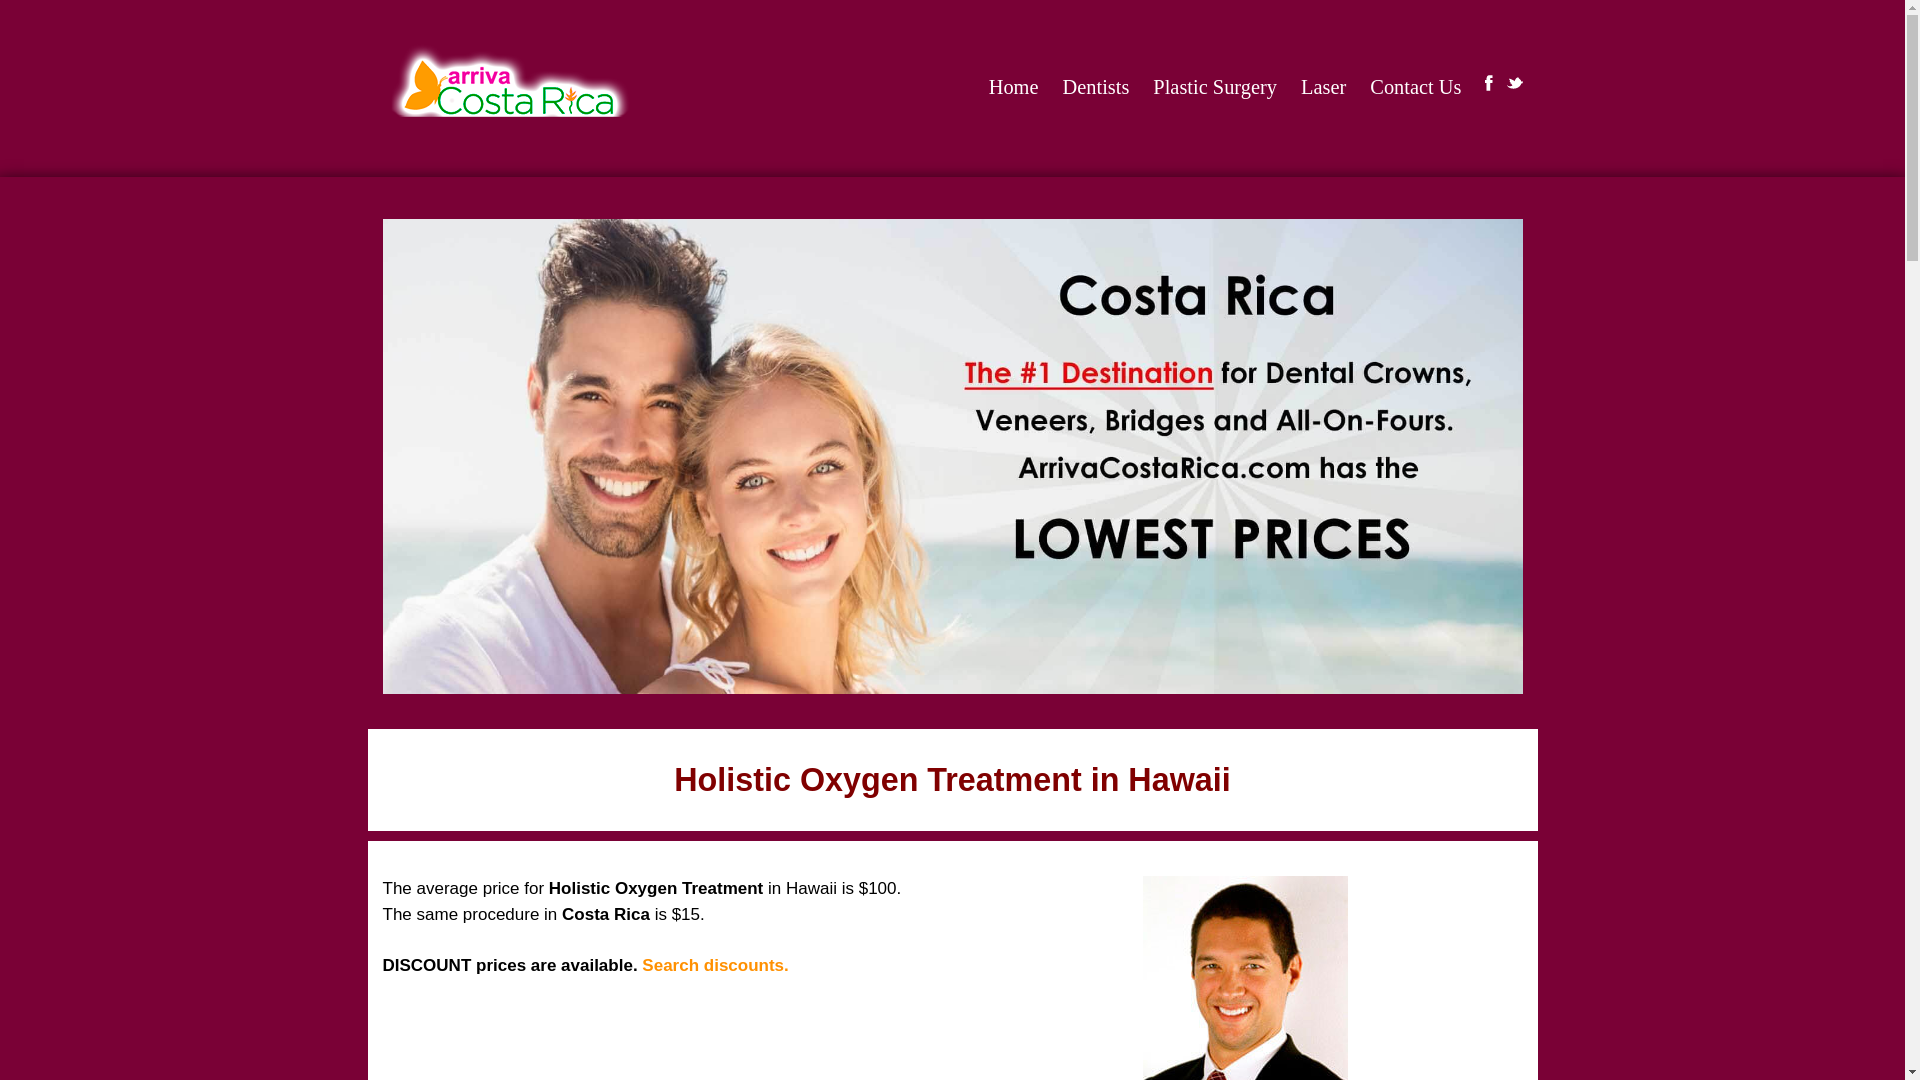 The image size is (1920, 1080). I want to click on Plastic Surgery, so click(1215, 87).